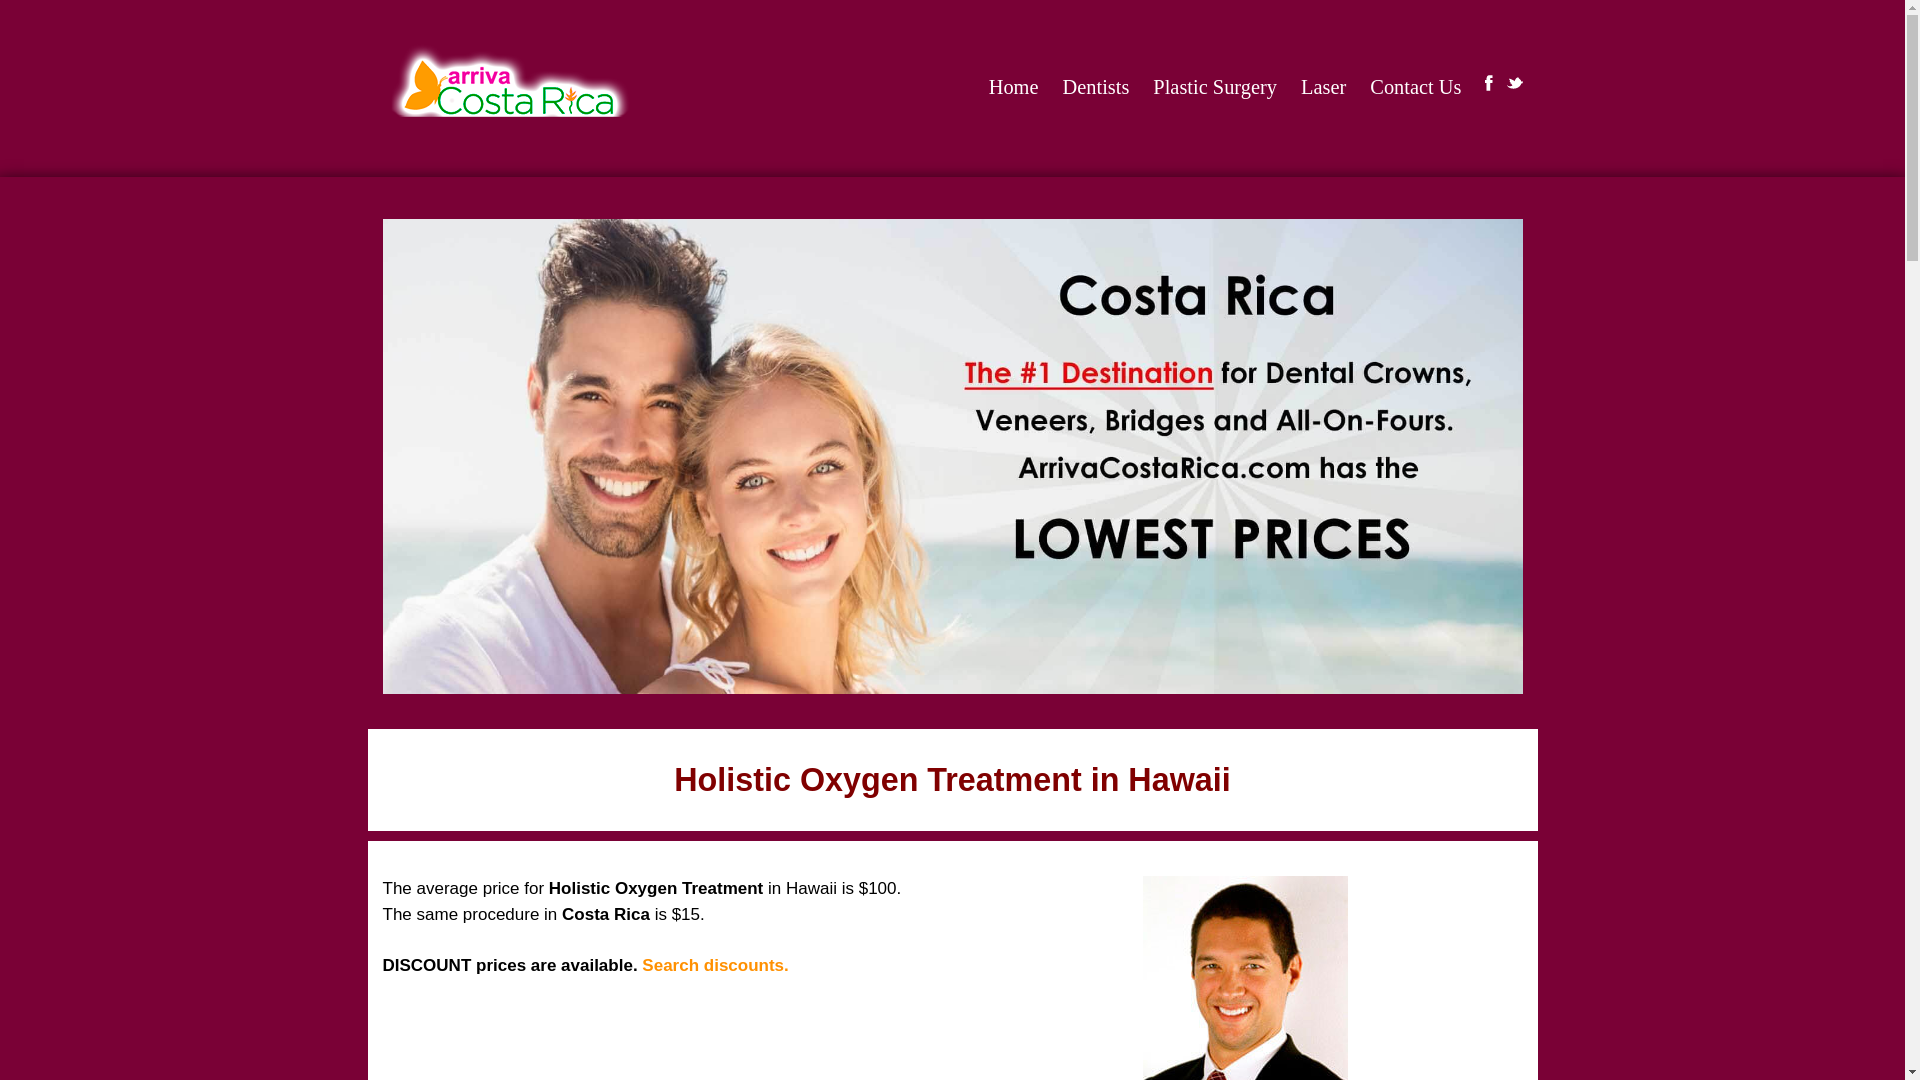 The image size is (1920, 1080). I want to click on Plastic Surgery, so click(1215, 87).